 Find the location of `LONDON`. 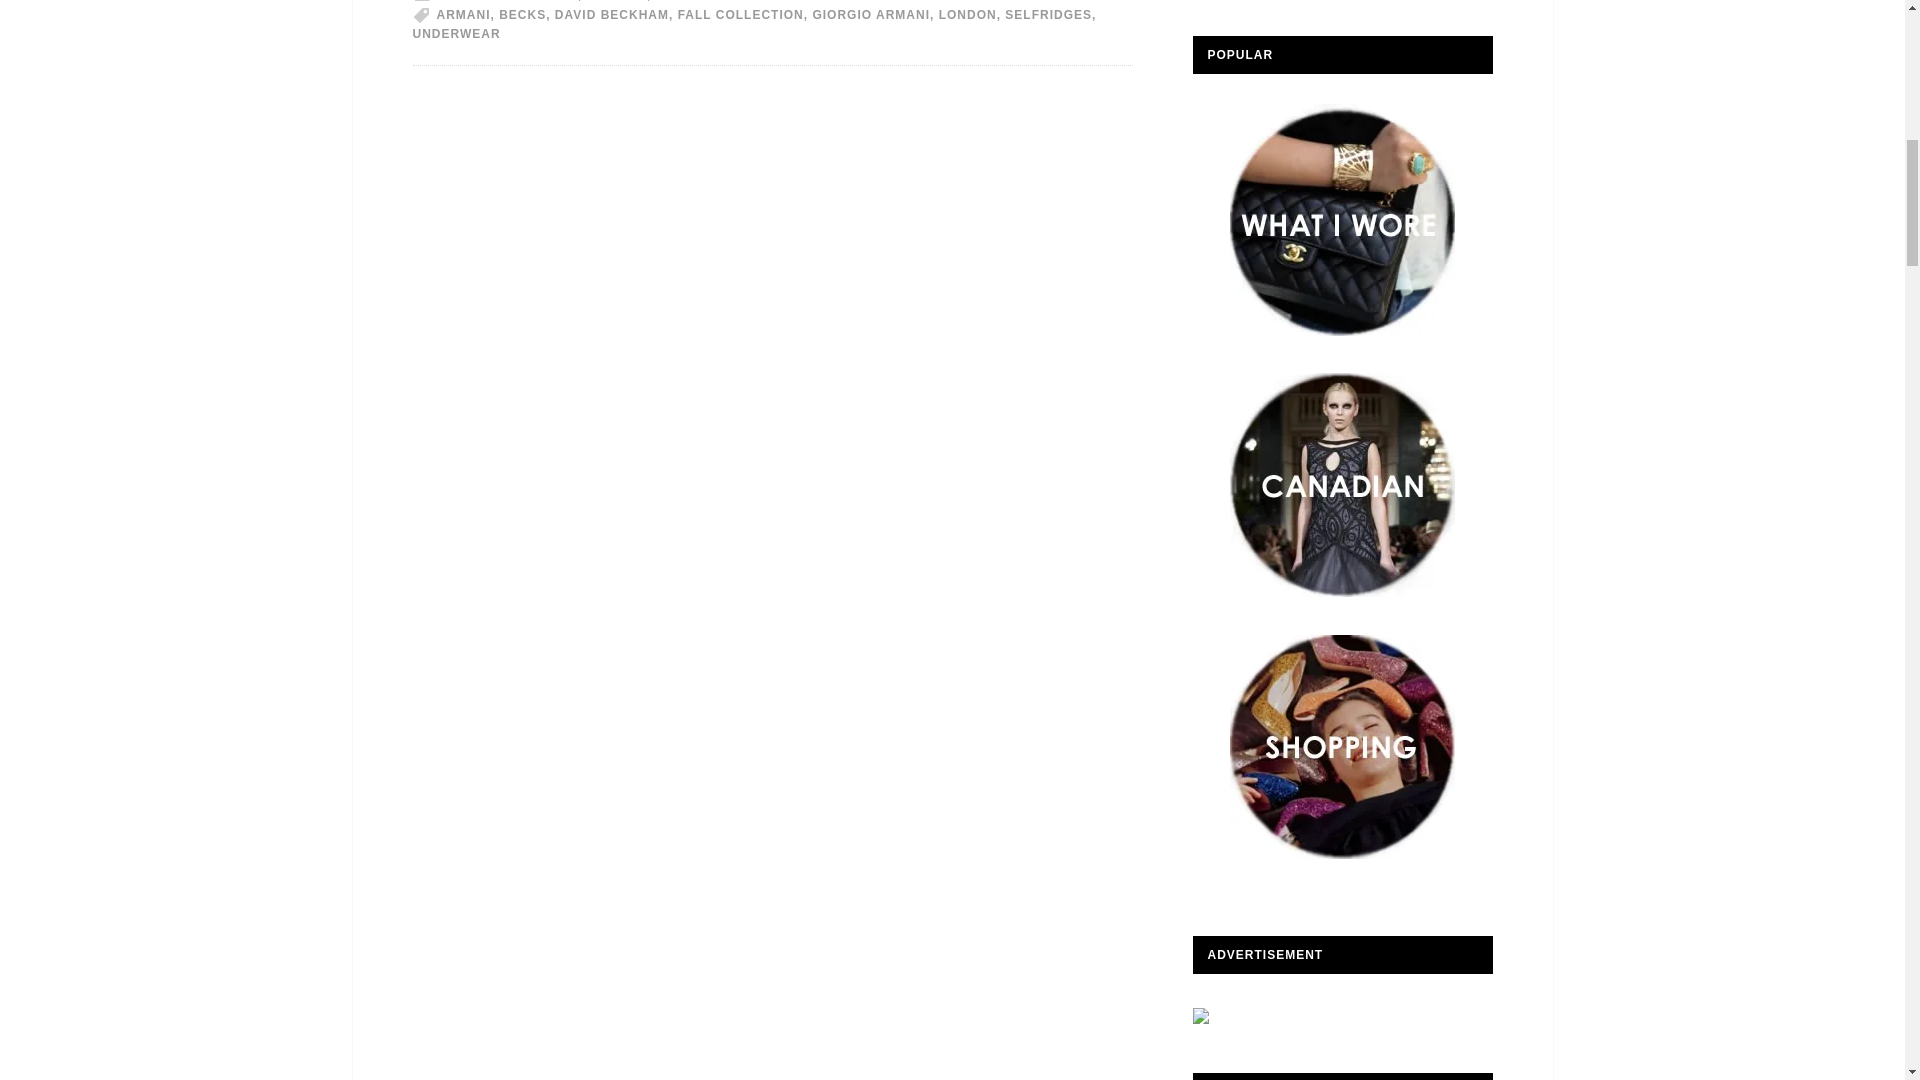

LONDON is located at coordinates (967, 14).